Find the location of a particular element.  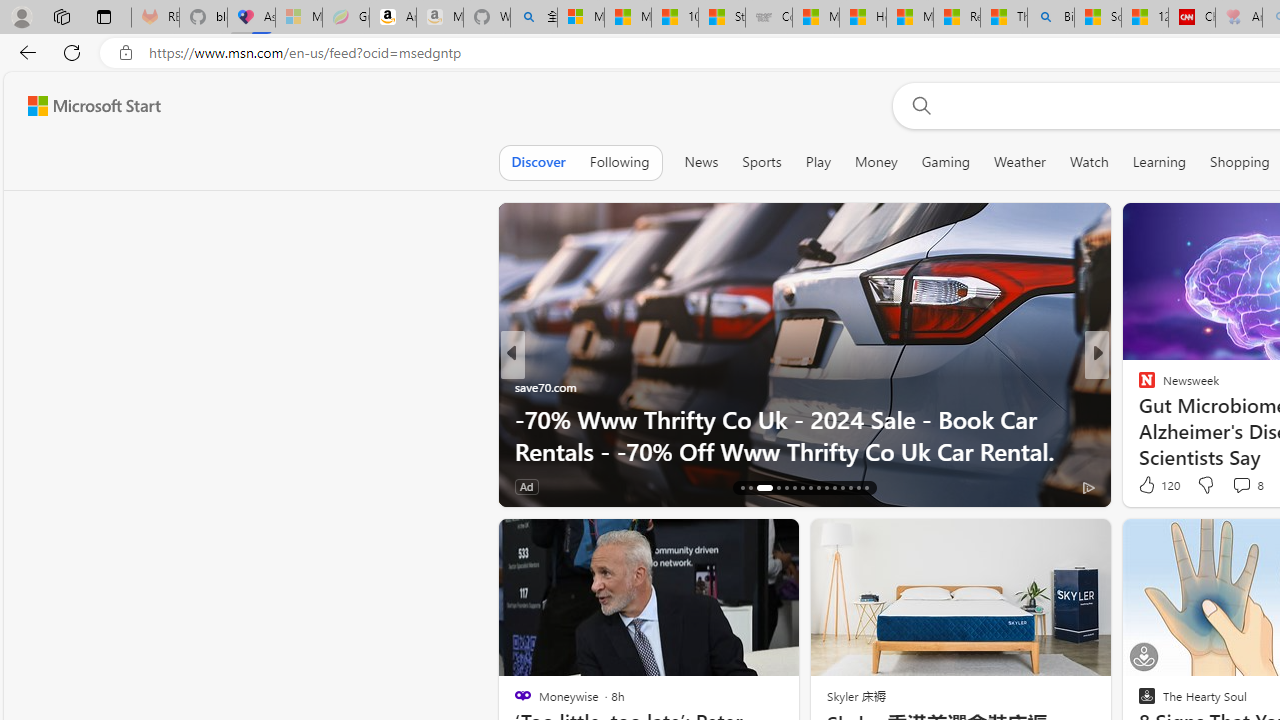

Learning is located at coordinates (1160, 162).